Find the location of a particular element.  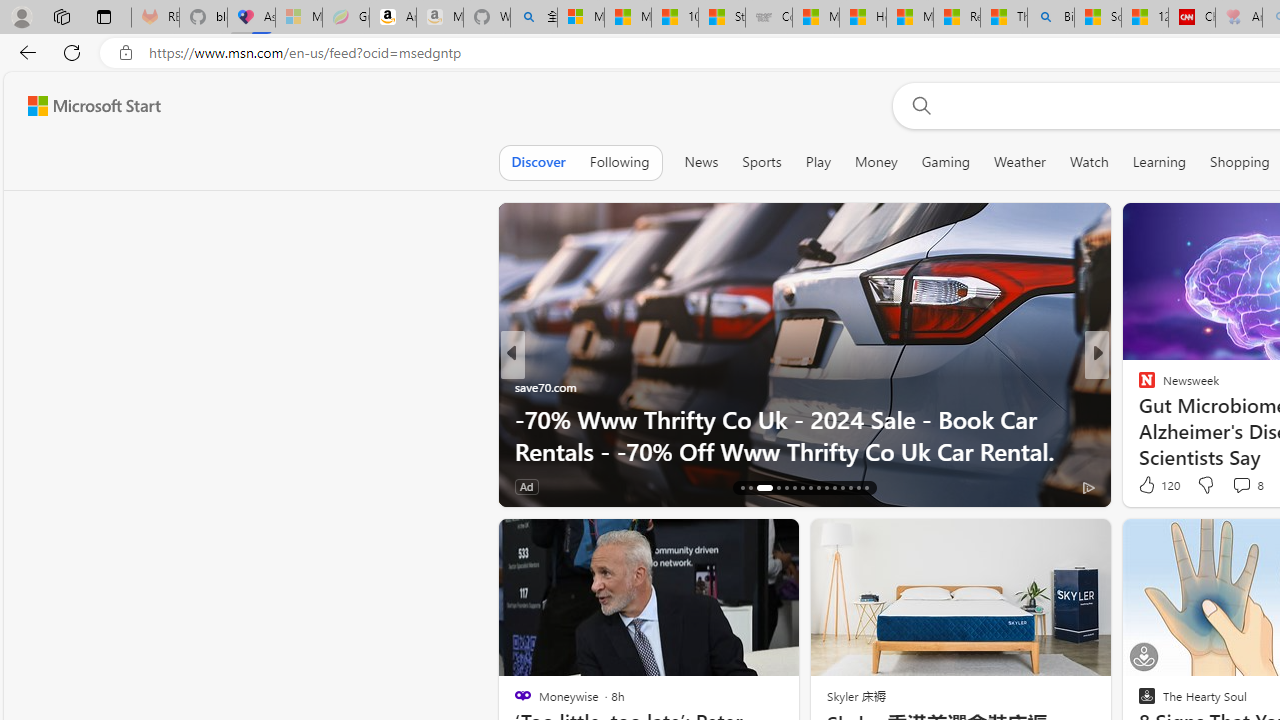

Learning is located at coordinates (1160, 162).